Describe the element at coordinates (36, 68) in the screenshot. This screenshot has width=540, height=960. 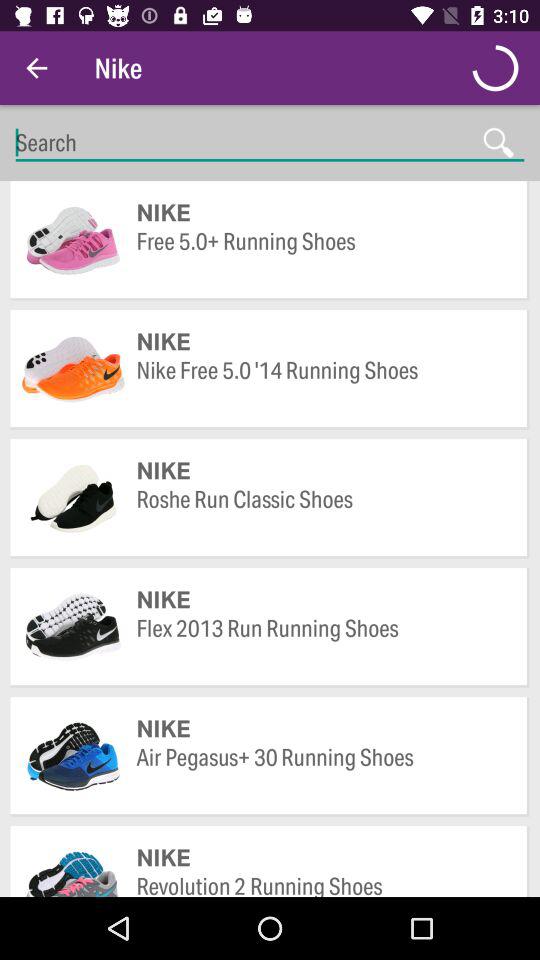
I see `select icon to the left of nike icon` at that location.